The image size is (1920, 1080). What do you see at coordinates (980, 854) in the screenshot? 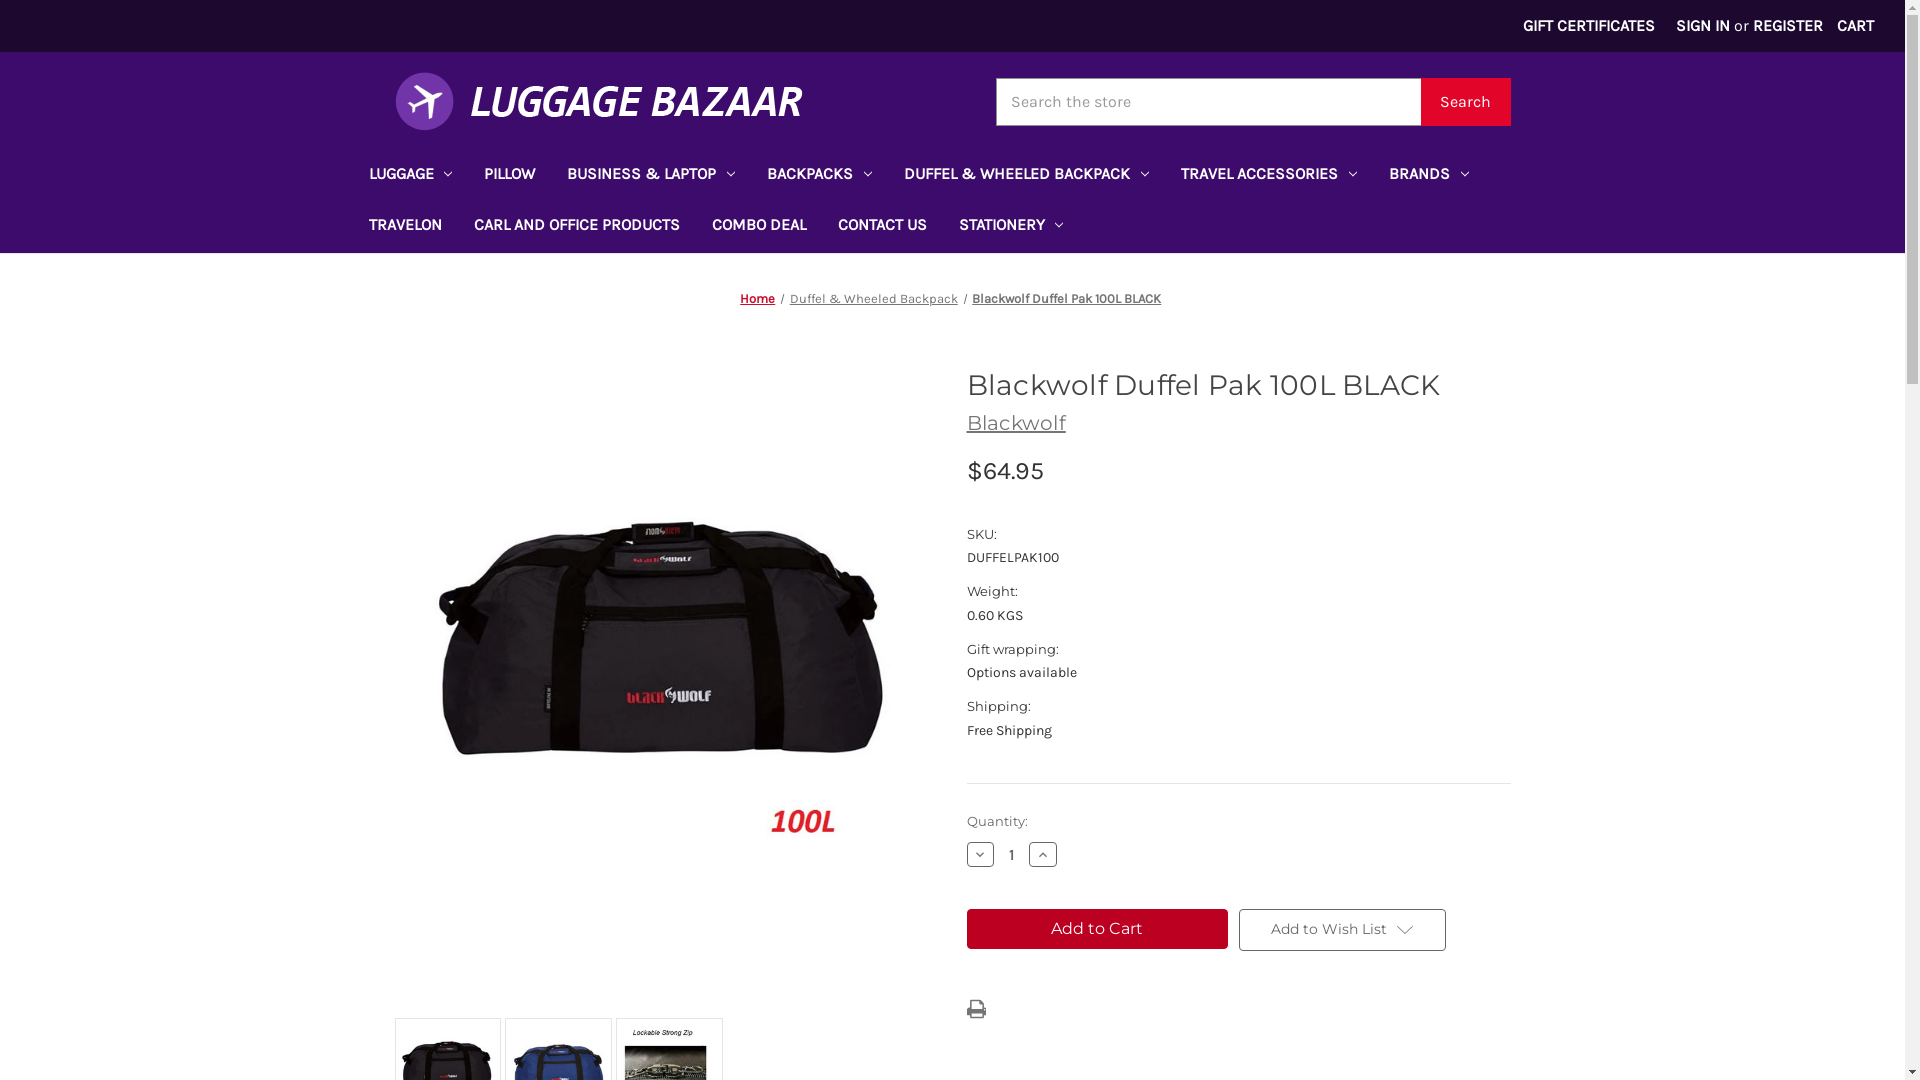
I see `Decrease Quantity of Blackwolf Duffel Pak 100L BLACK` at bounding box center [980, 854].